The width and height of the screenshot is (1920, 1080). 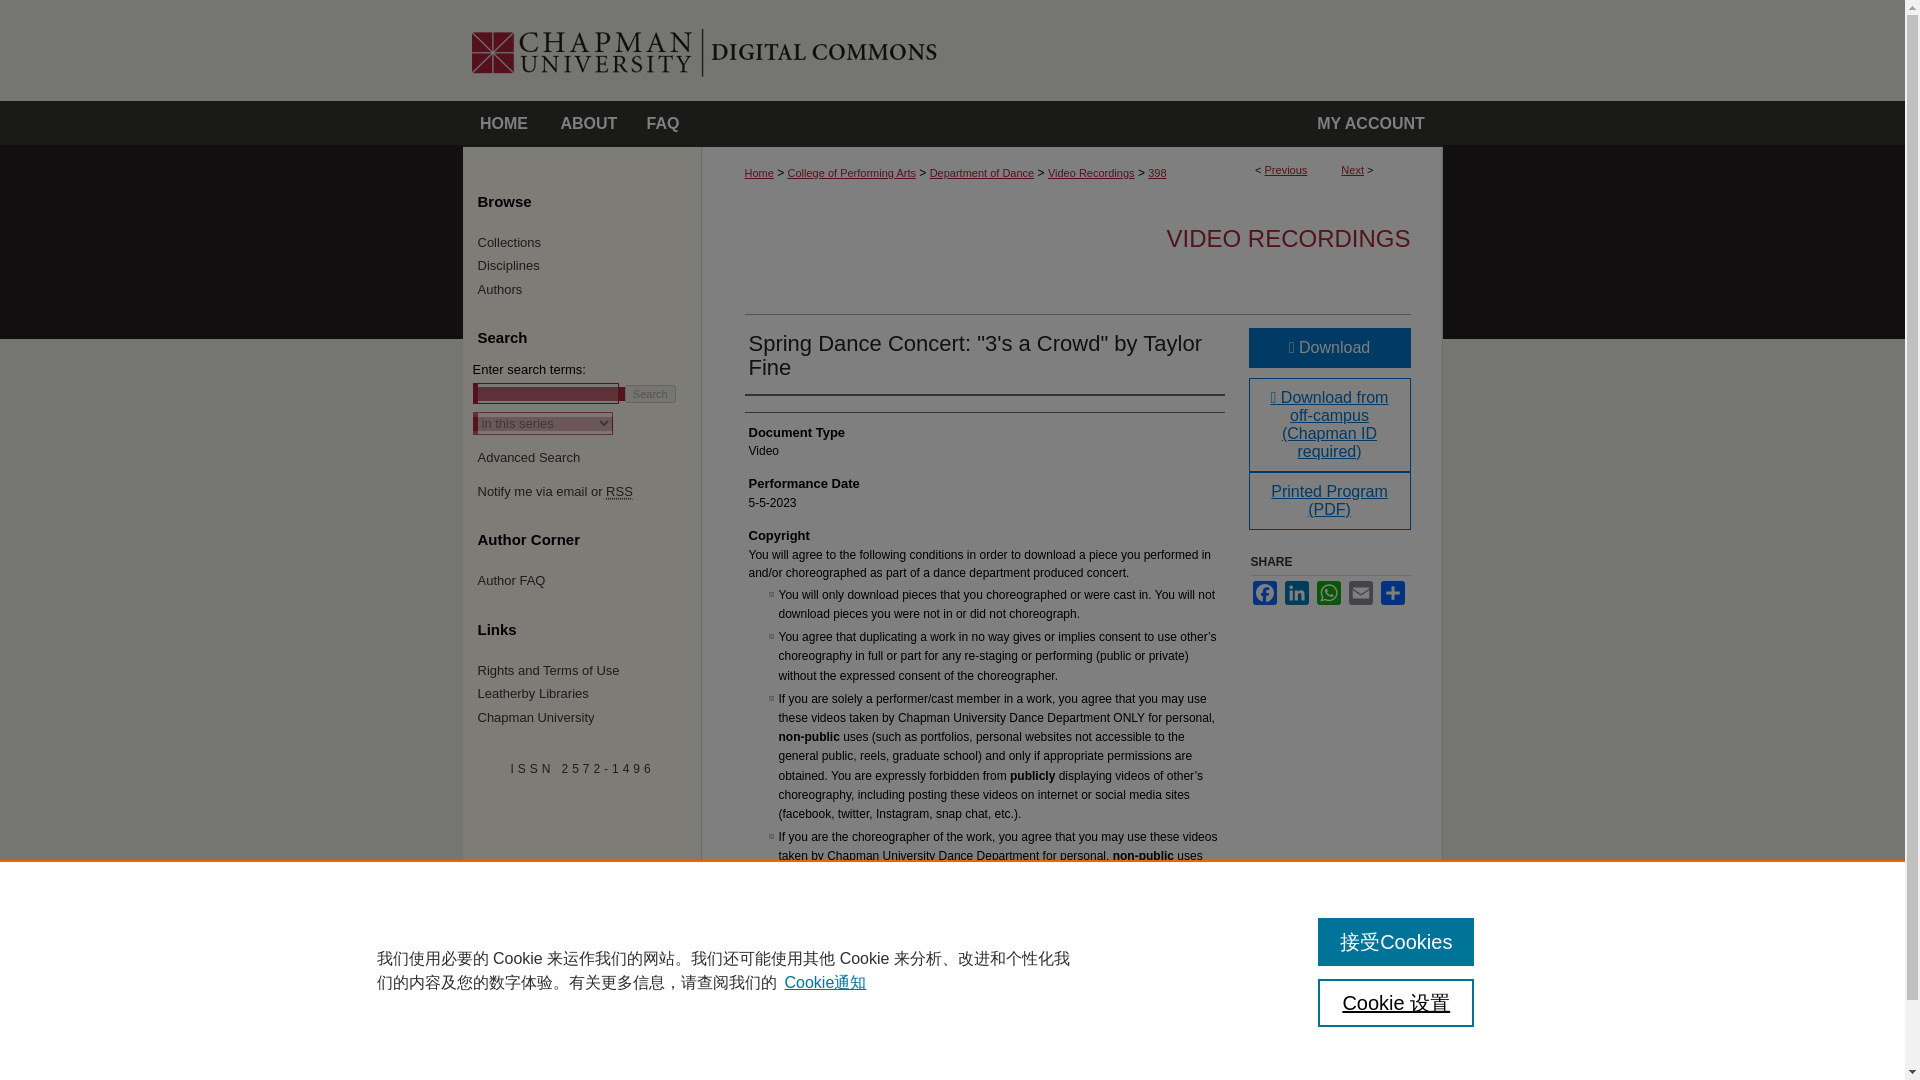 What do you see at coordinates (974, 355) in the screenshot?
I see `Spring Dance Concert: "3's a Crowd" by Taylor Fine` at bounding box center [974, 355].